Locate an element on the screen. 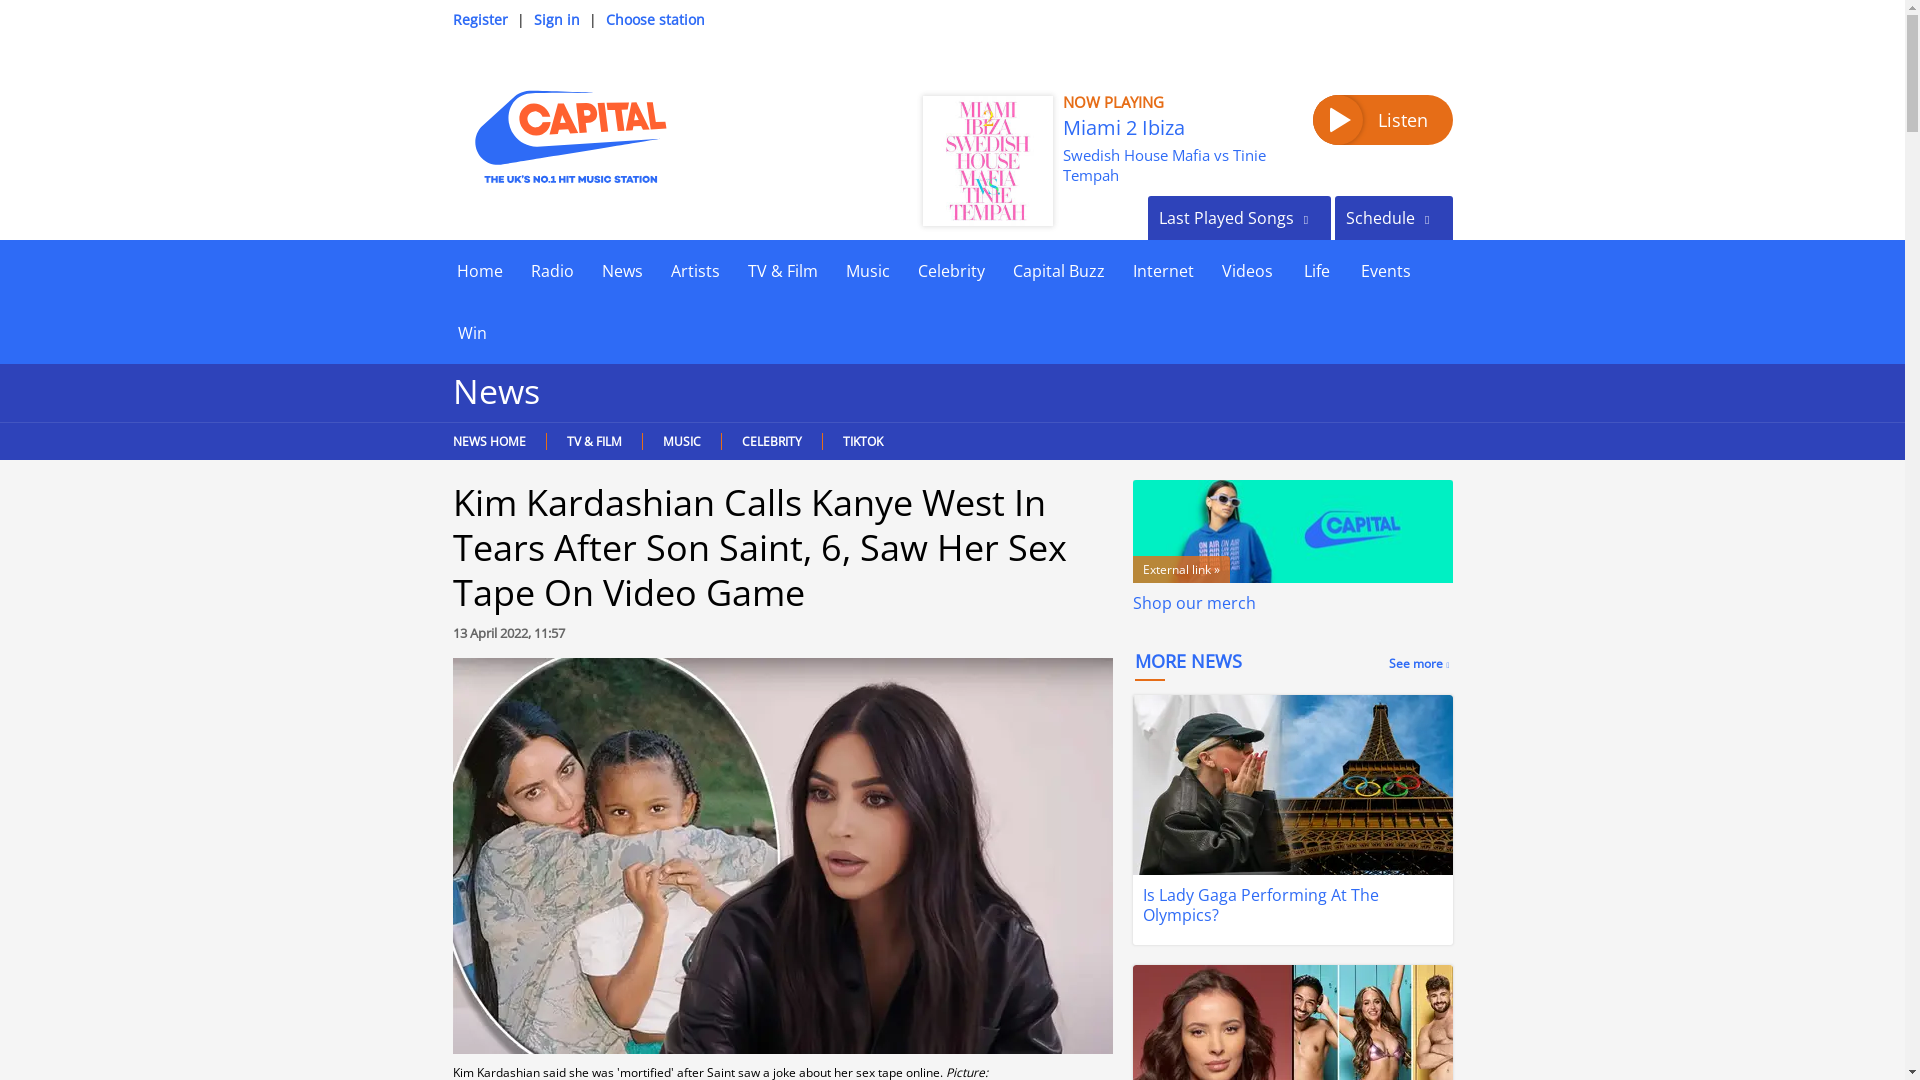 This screenshot has width=1920, height=1080. Radio is located at coordinates (552, 270).